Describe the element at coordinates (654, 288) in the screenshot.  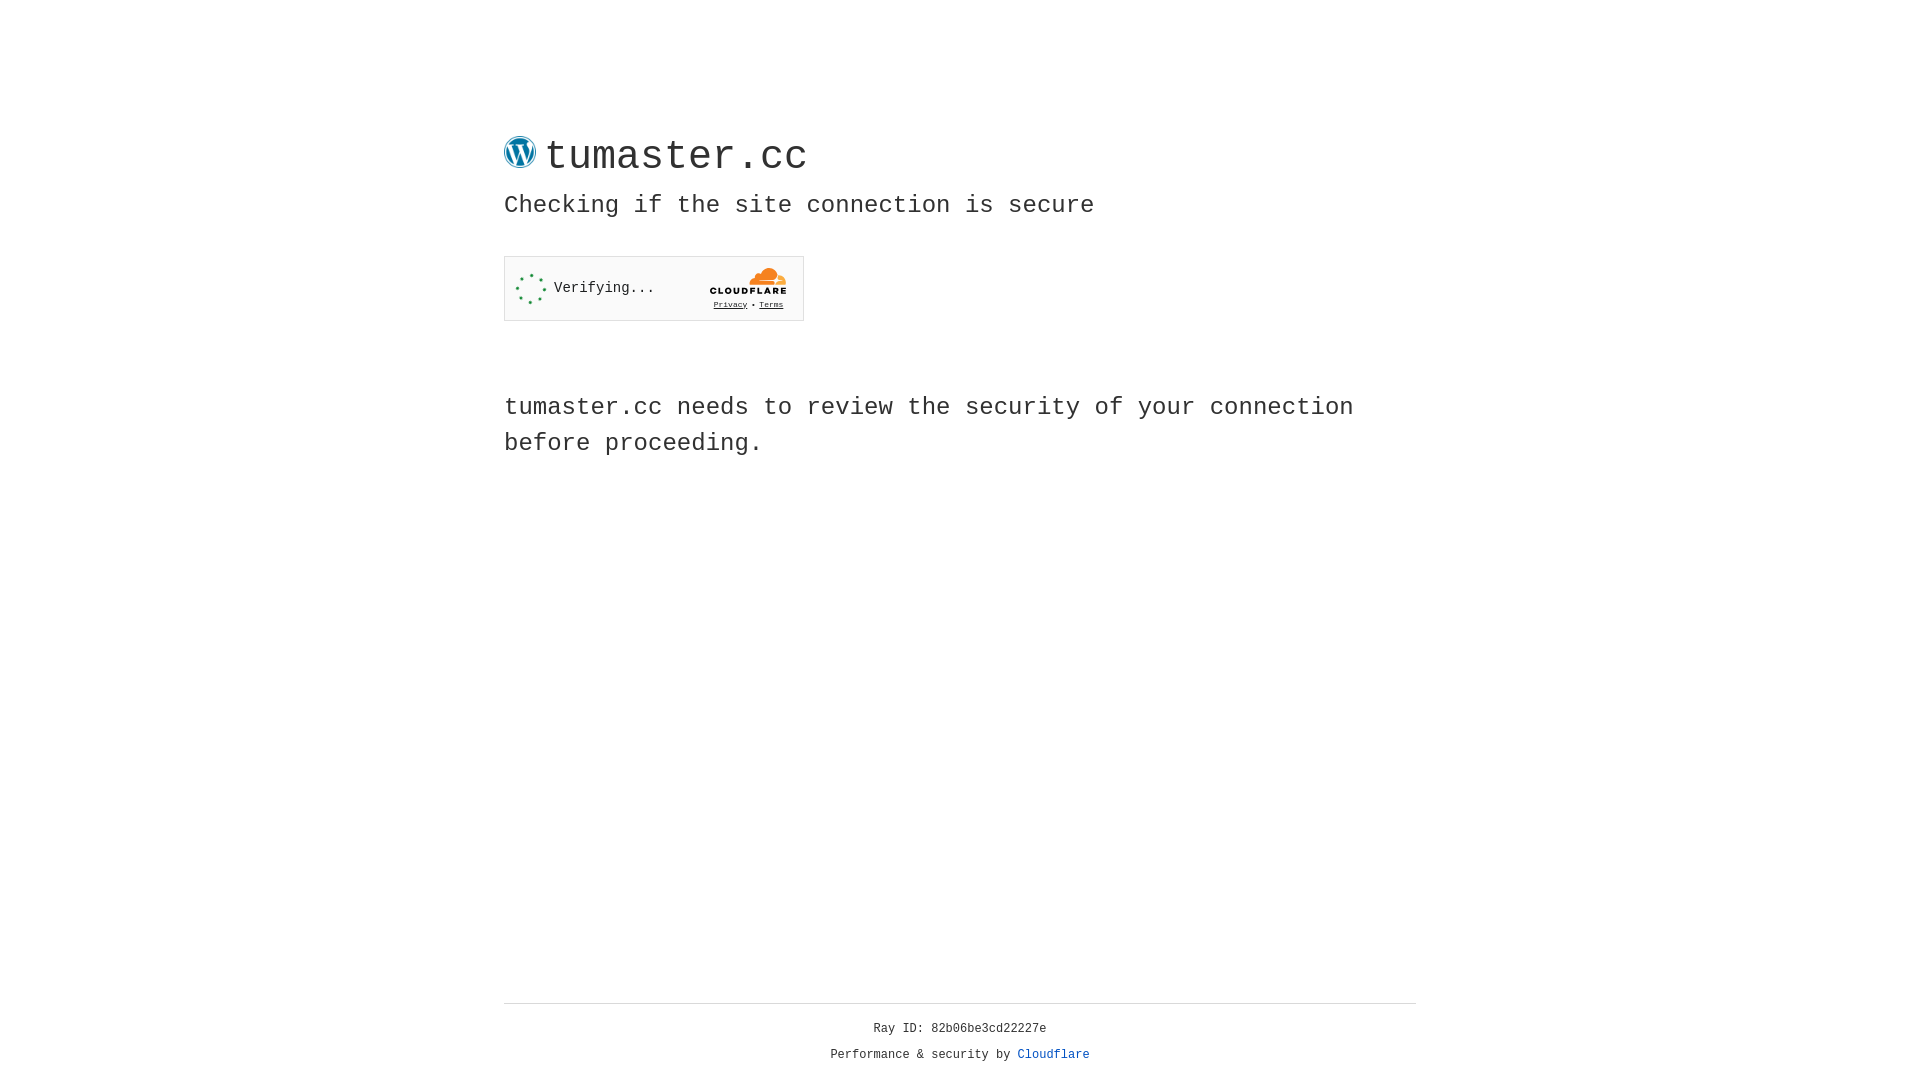
I see `Widget containing a Cloudflare security challenge` at that location.